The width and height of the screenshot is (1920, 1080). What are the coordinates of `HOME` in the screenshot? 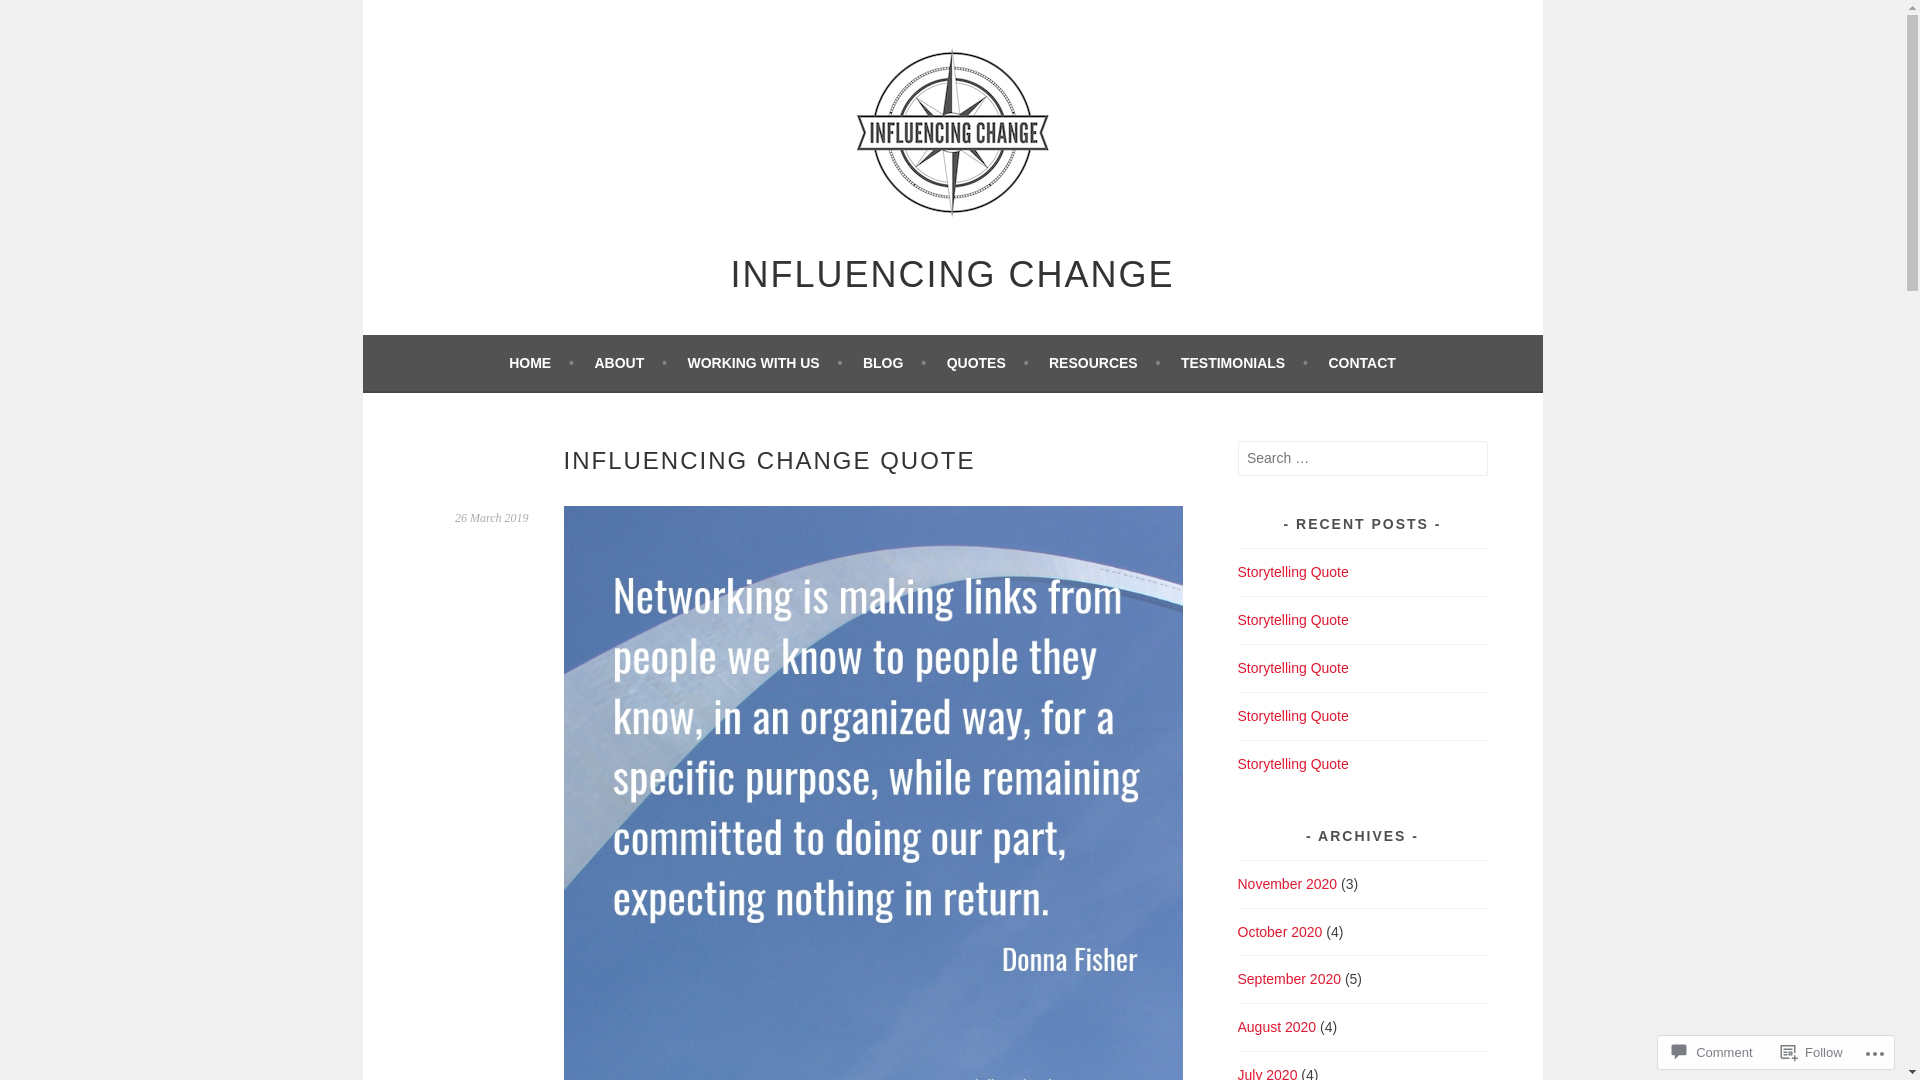 It's located at (541, 363).